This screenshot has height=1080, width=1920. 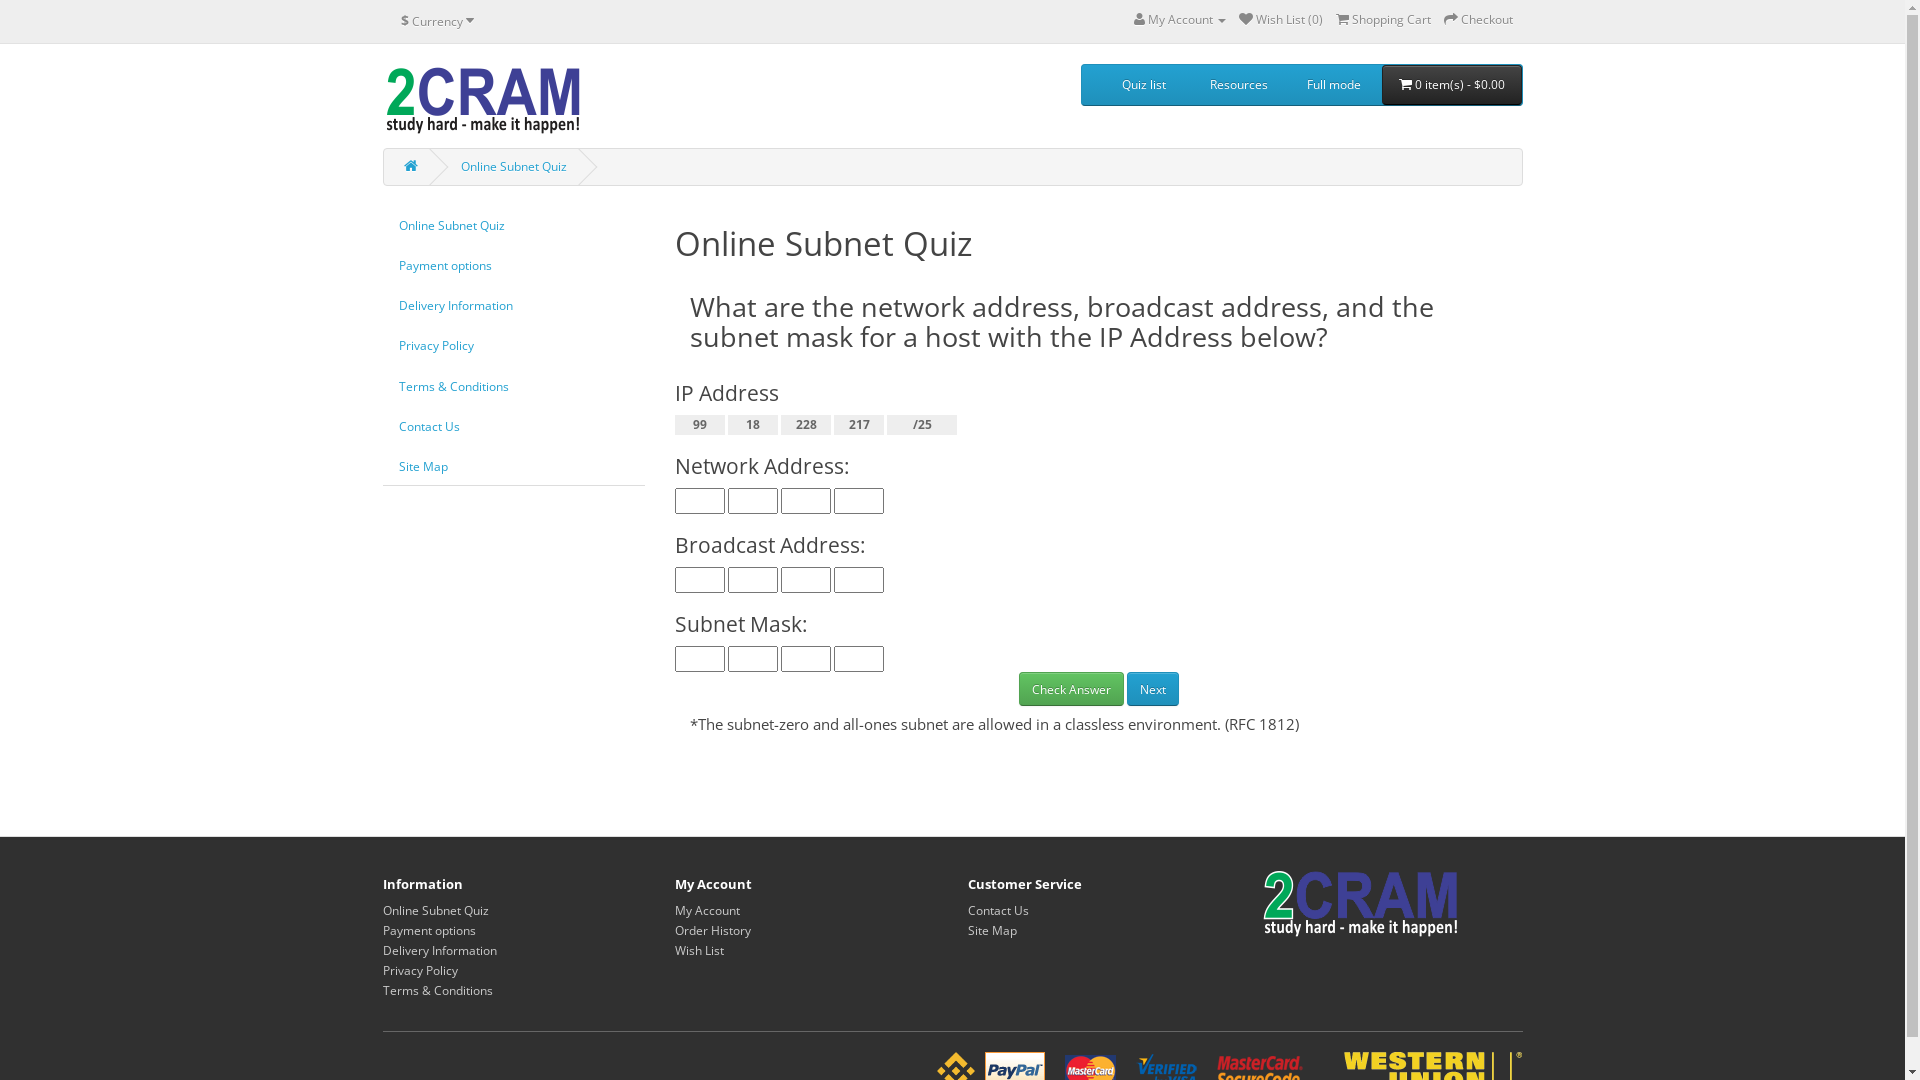 I want to click on Terms & Conditions, so click(x=436, y=990).